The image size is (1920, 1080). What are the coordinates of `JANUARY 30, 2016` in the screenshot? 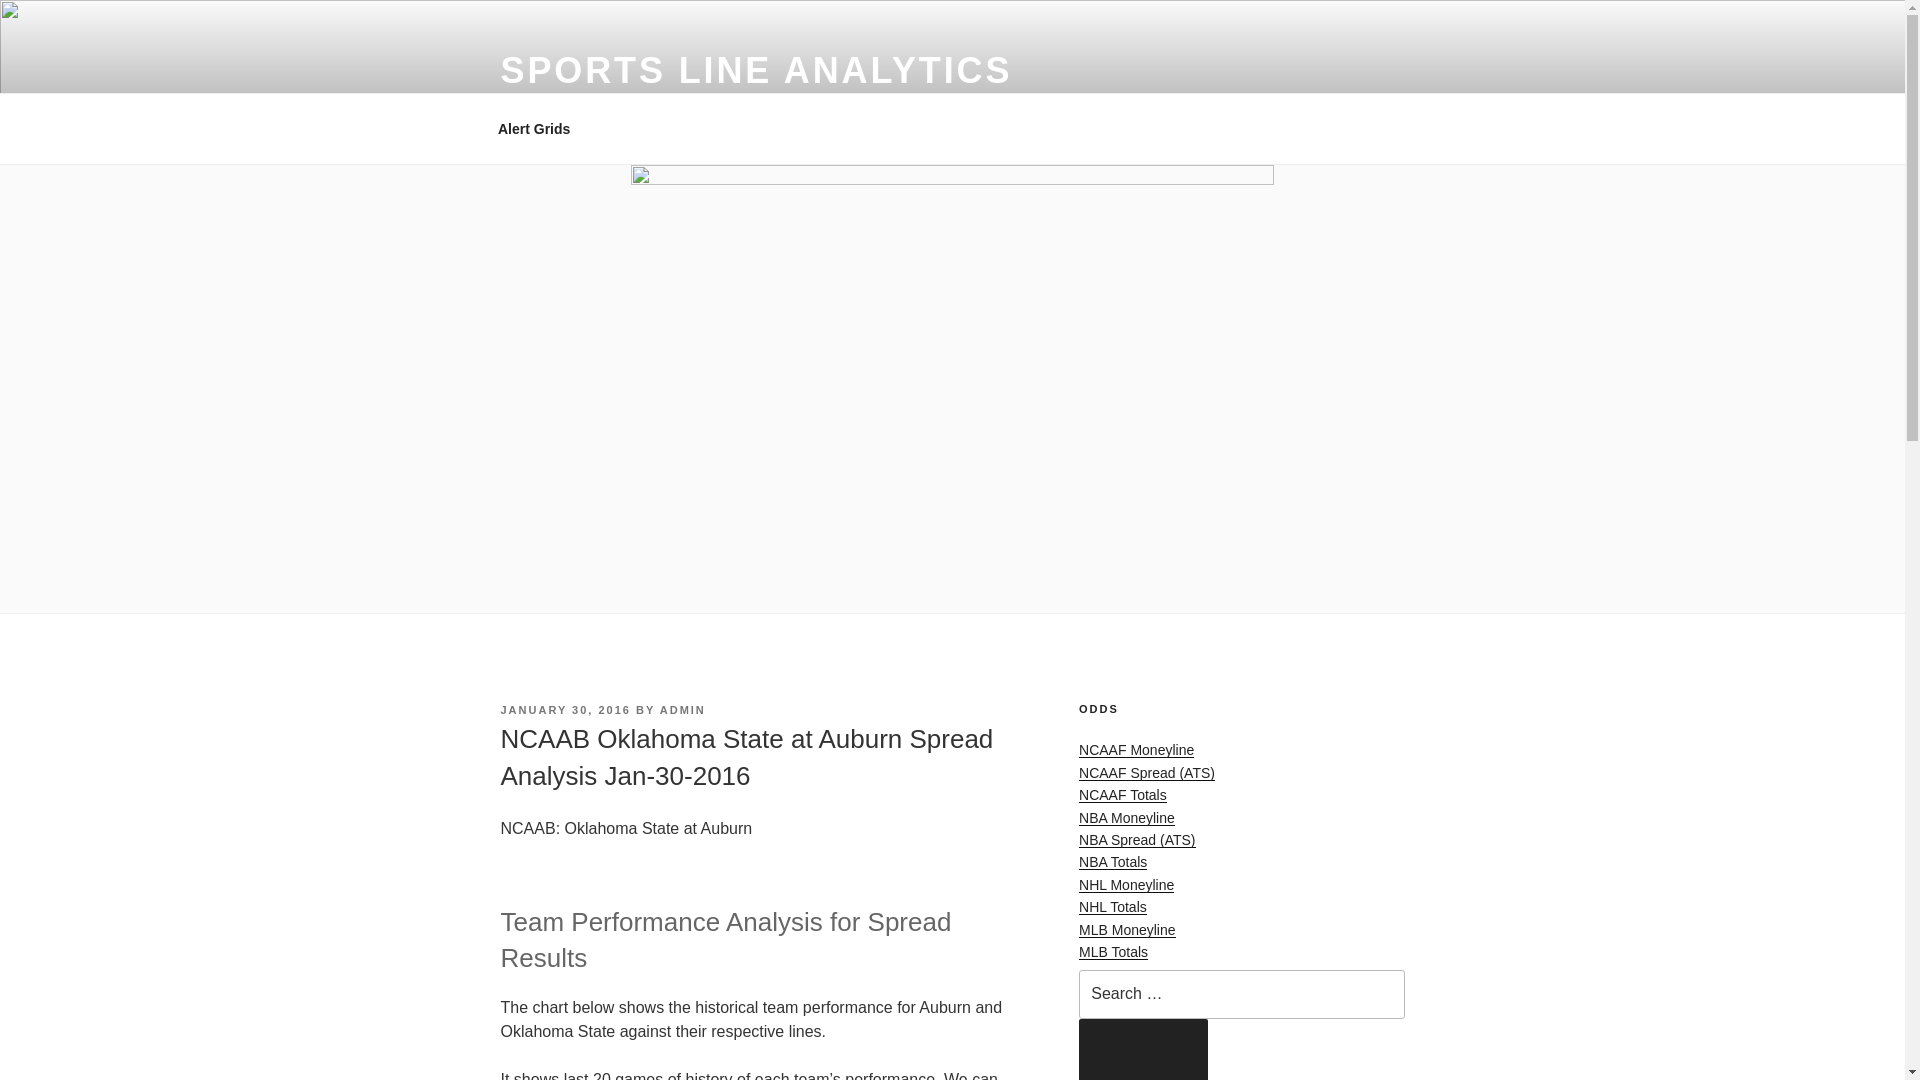 It's located at (564, 710).